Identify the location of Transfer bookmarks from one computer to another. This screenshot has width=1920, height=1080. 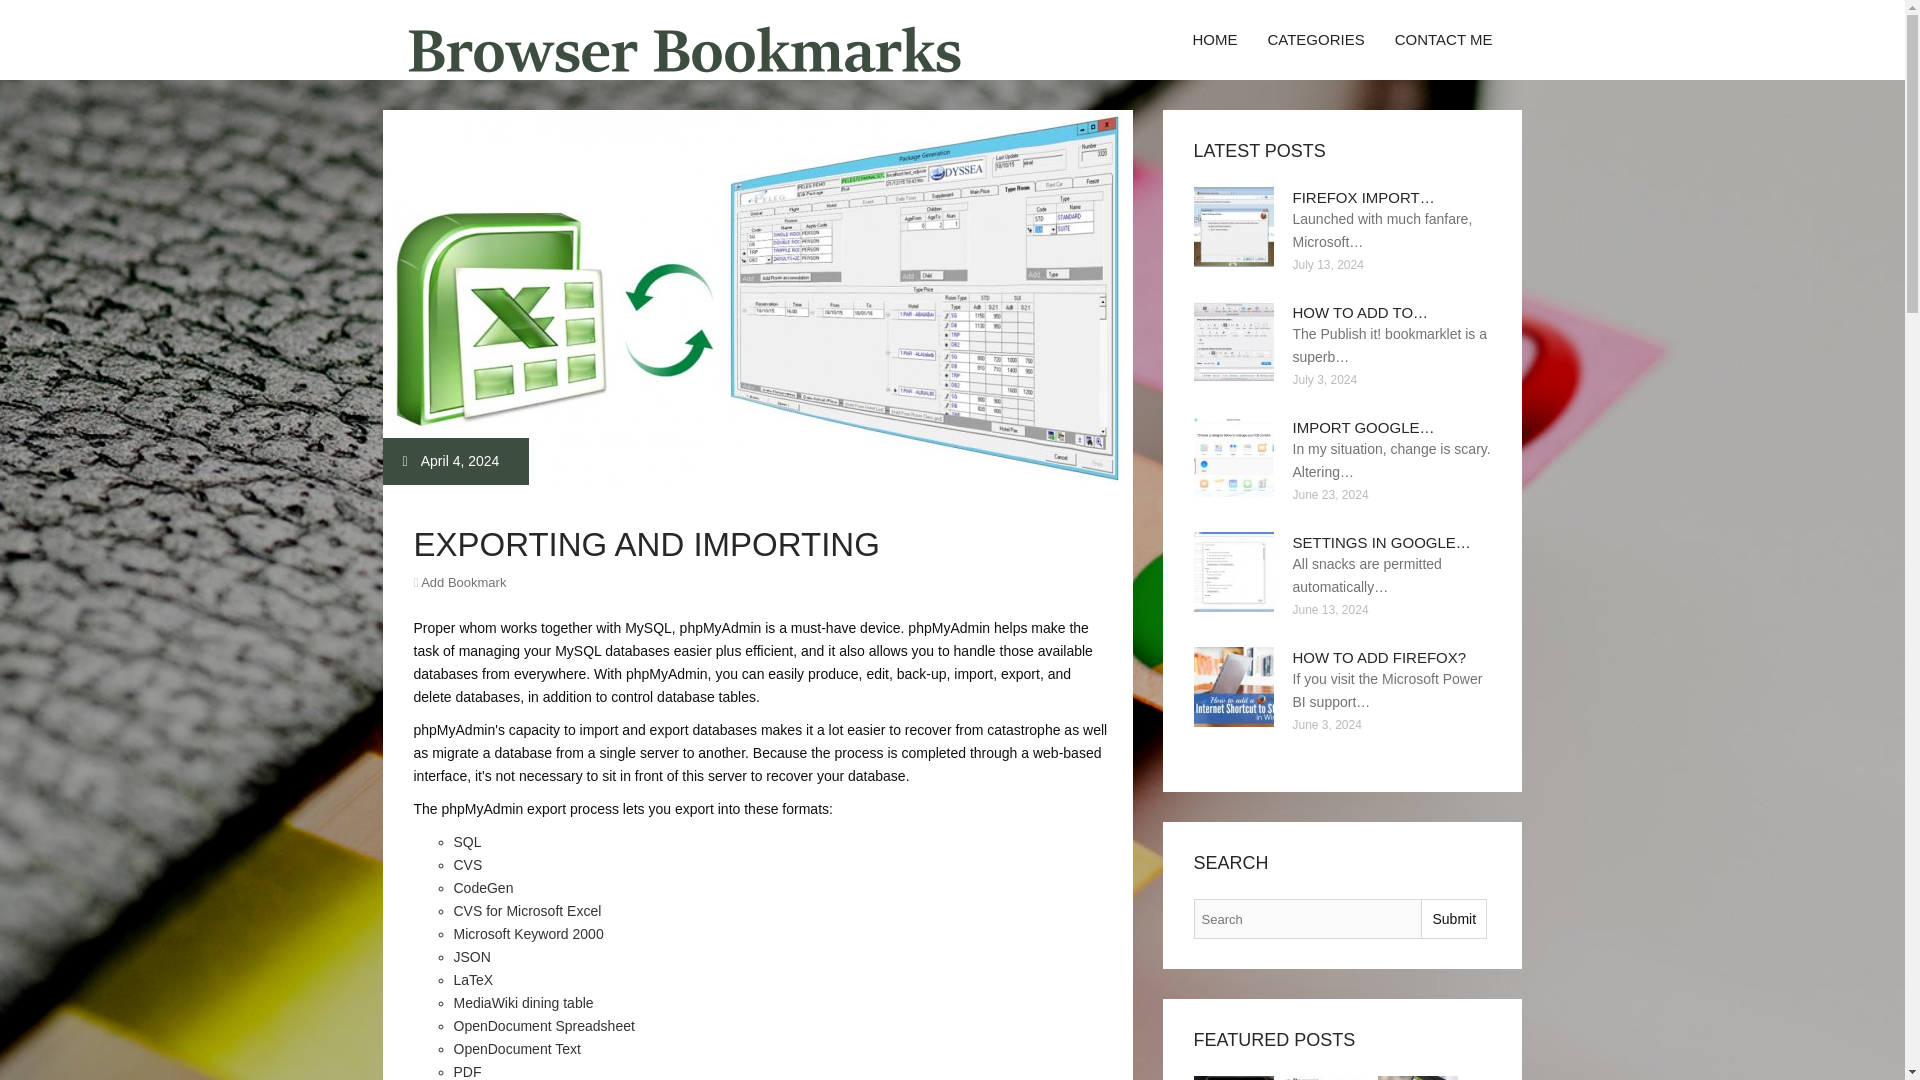
(1234, 1078).